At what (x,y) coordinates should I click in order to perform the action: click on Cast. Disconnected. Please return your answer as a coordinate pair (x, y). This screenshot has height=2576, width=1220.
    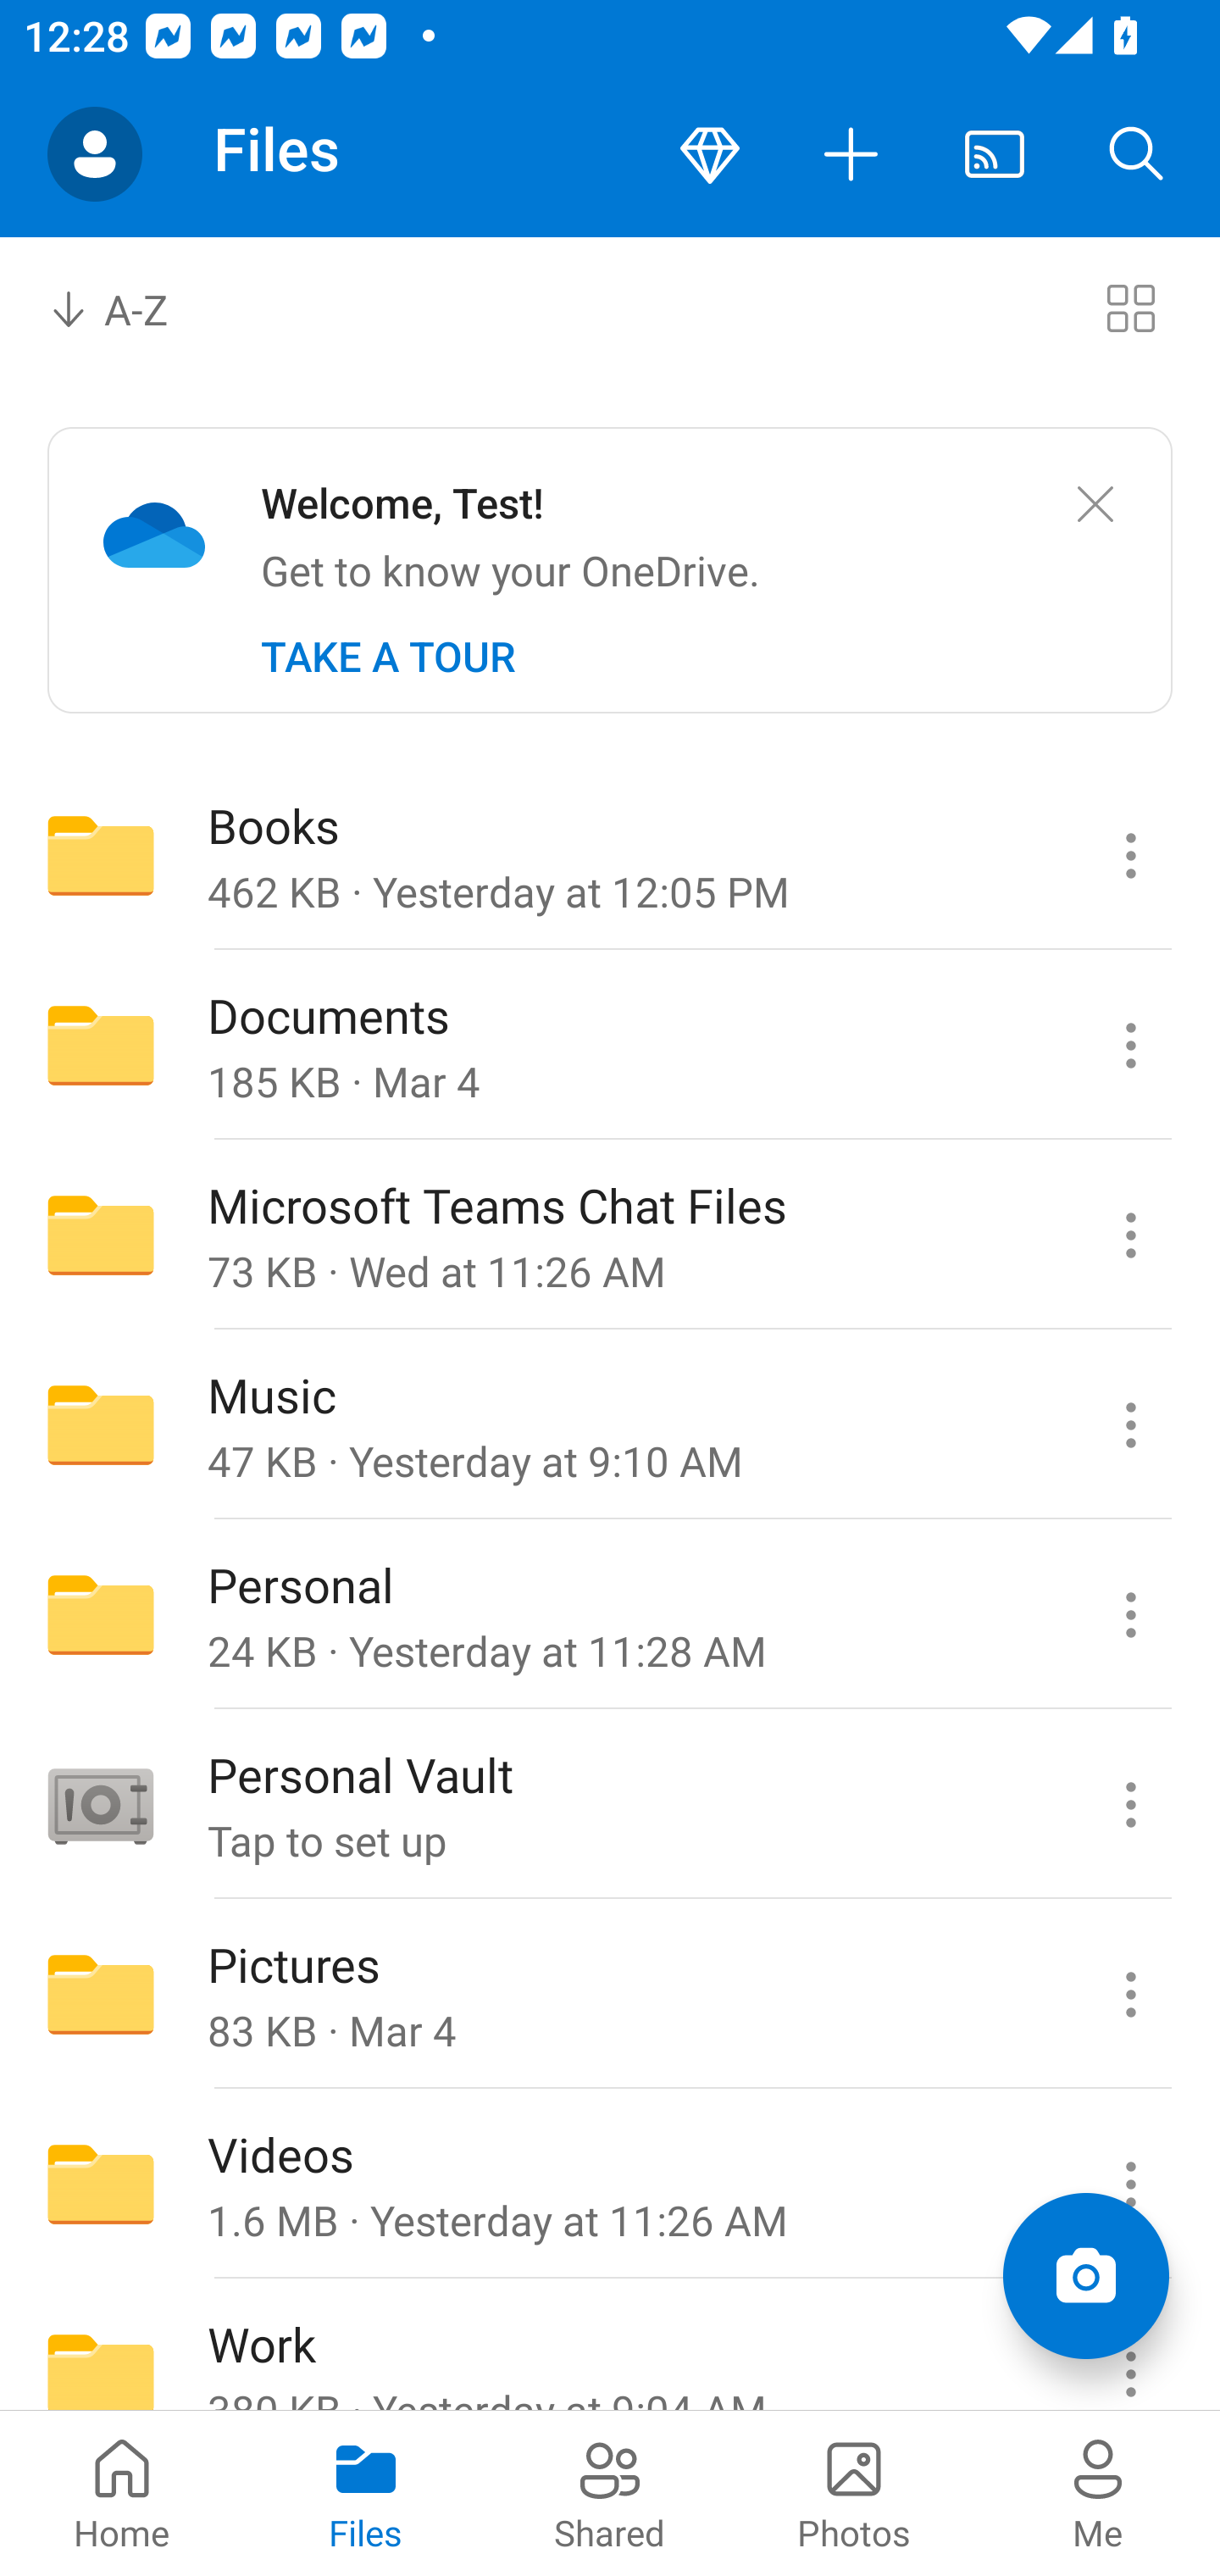
    Looking at the image, I should click on (995, 154).